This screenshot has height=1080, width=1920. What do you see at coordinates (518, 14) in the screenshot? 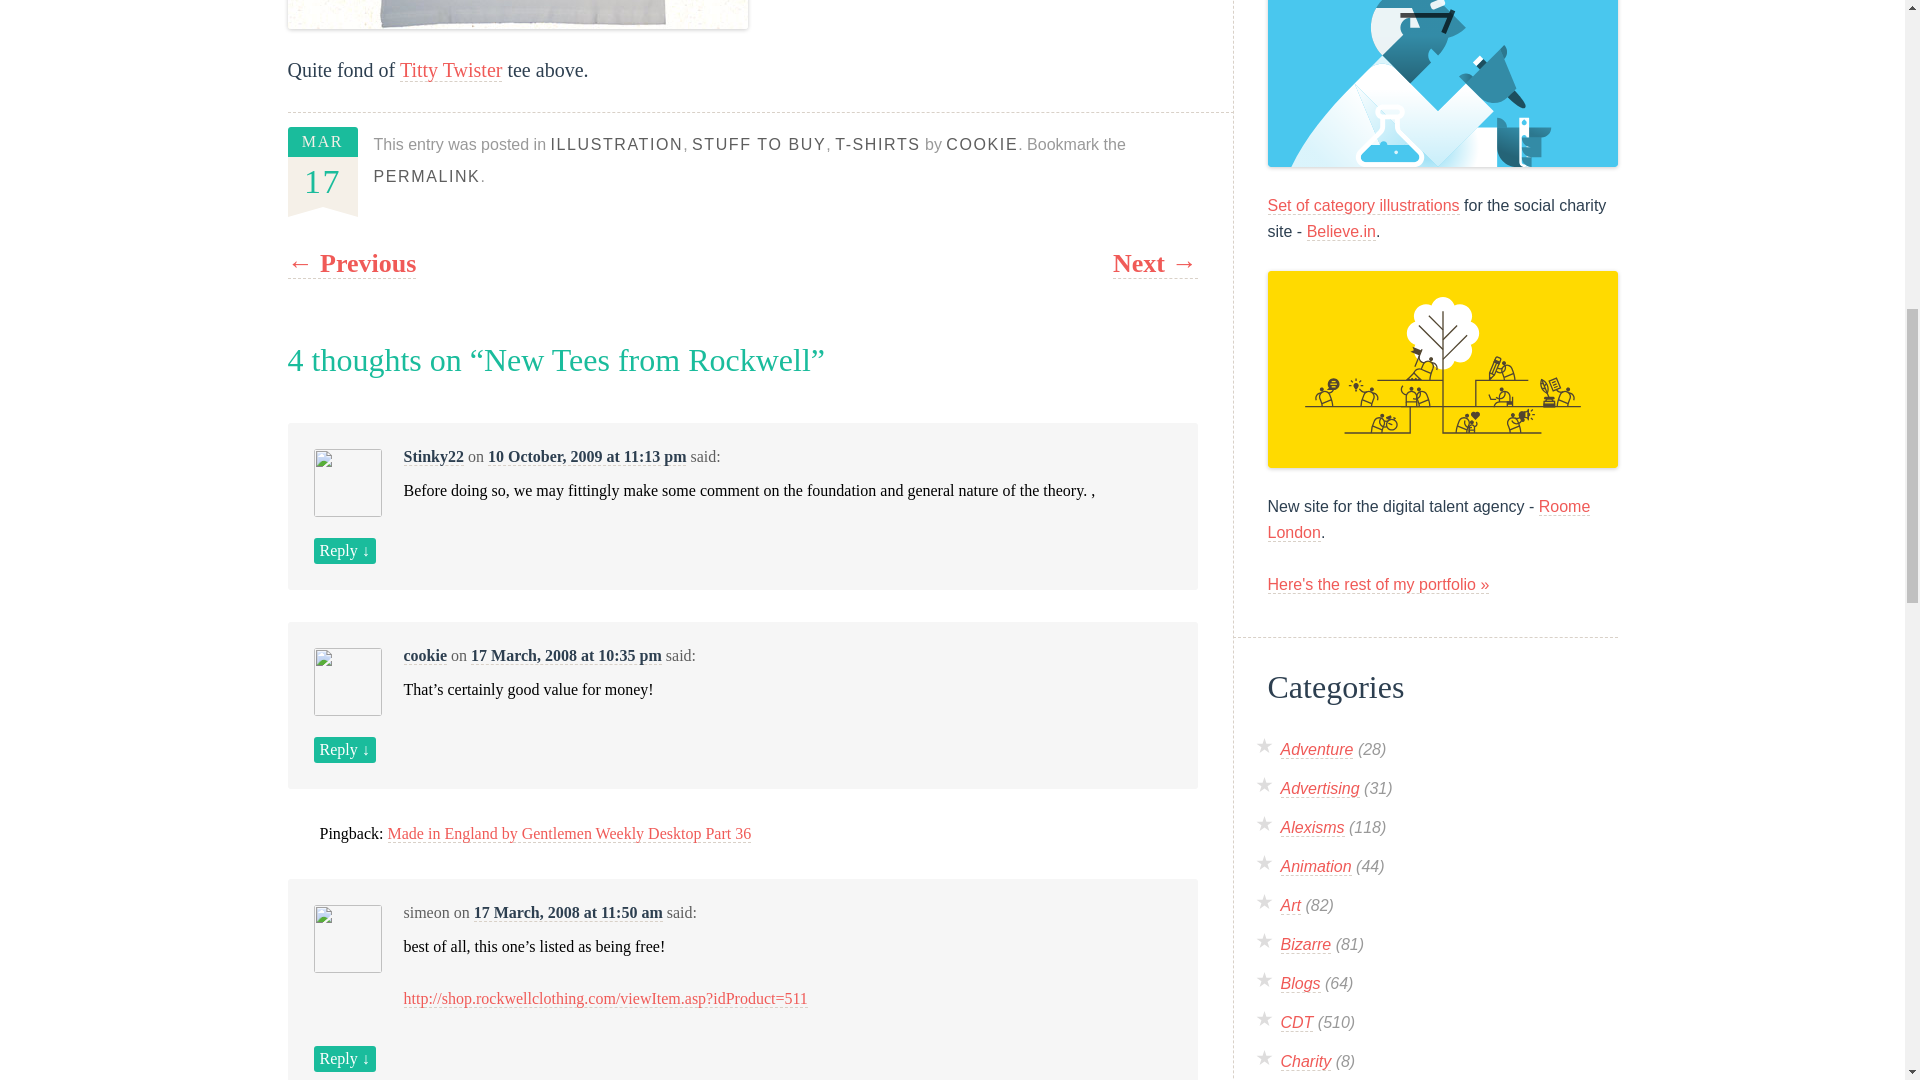
I see `titty twister` at bounding box center [518, 14].